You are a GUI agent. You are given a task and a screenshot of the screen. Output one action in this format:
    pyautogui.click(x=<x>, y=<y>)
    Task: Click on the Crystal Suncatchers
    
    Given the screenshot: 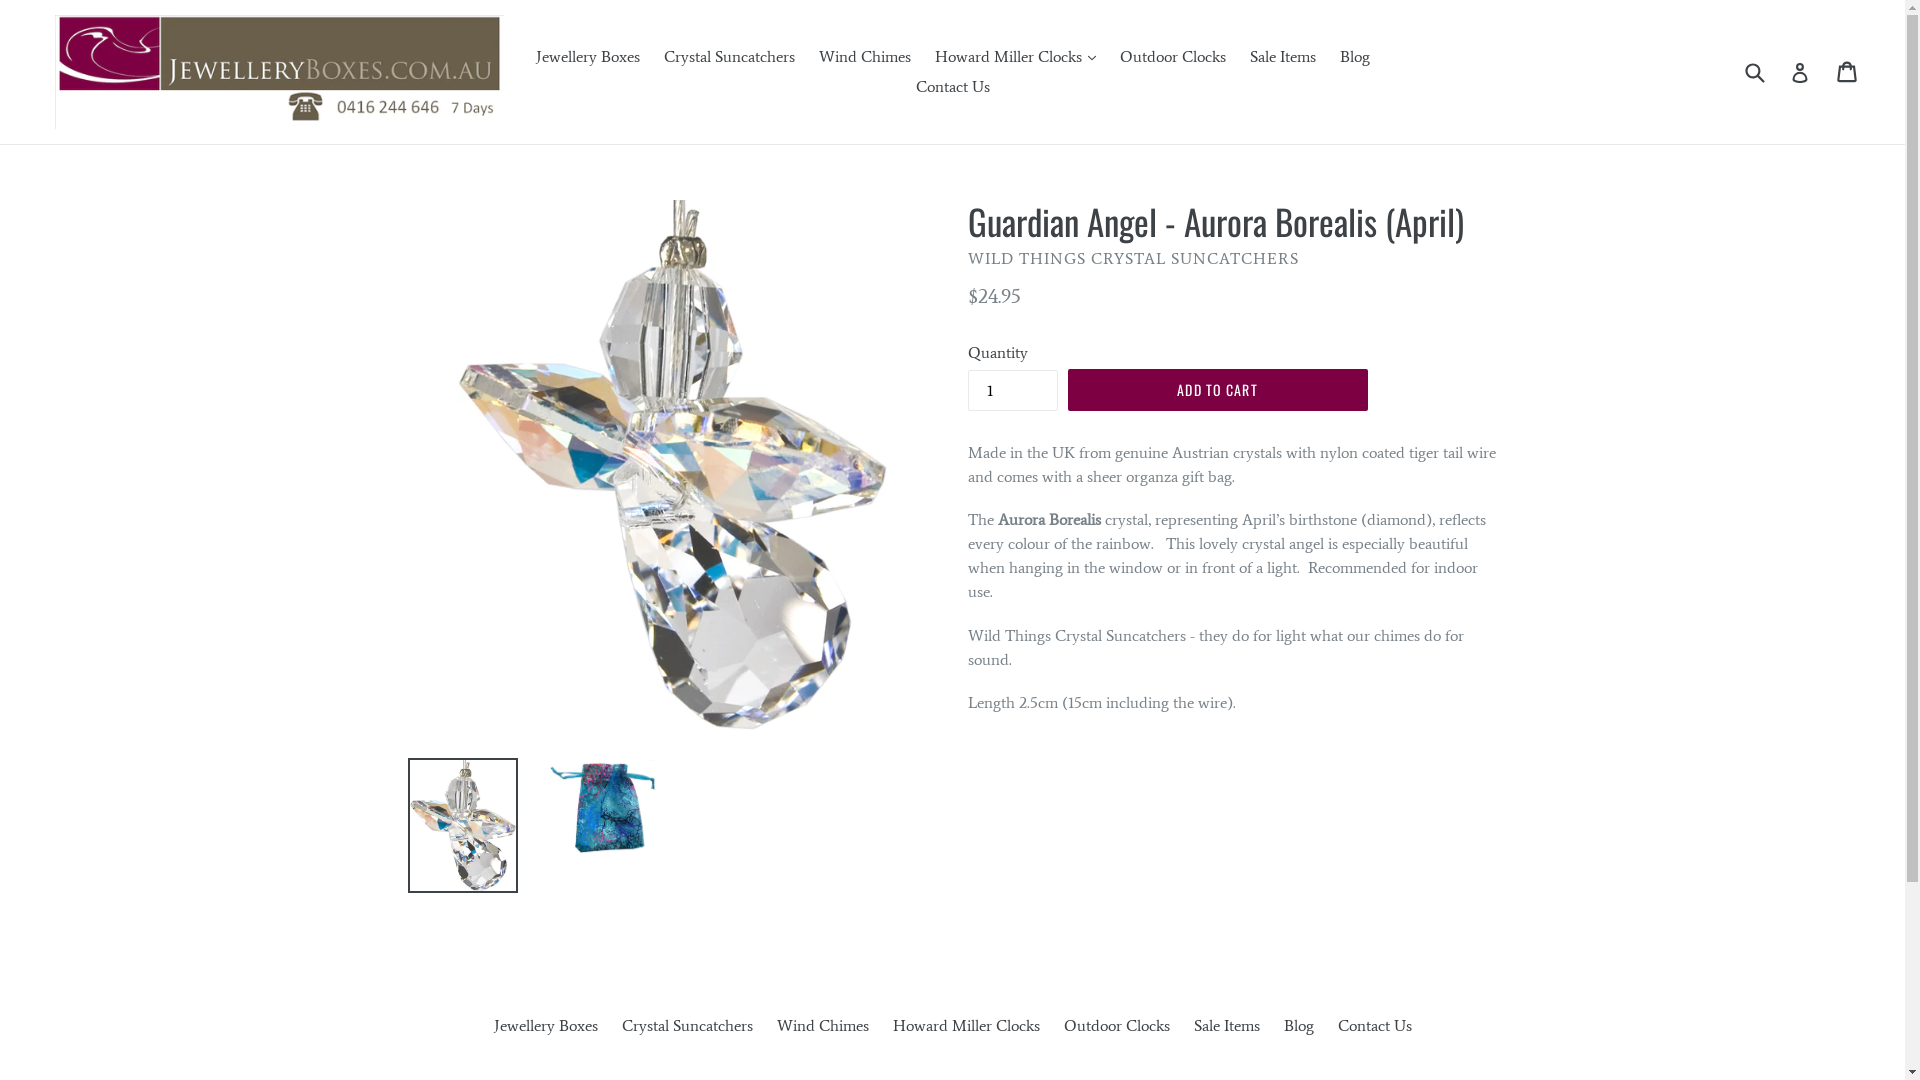 What is the action you would take?
    pyautogui.click(x=688, y=1026)
    